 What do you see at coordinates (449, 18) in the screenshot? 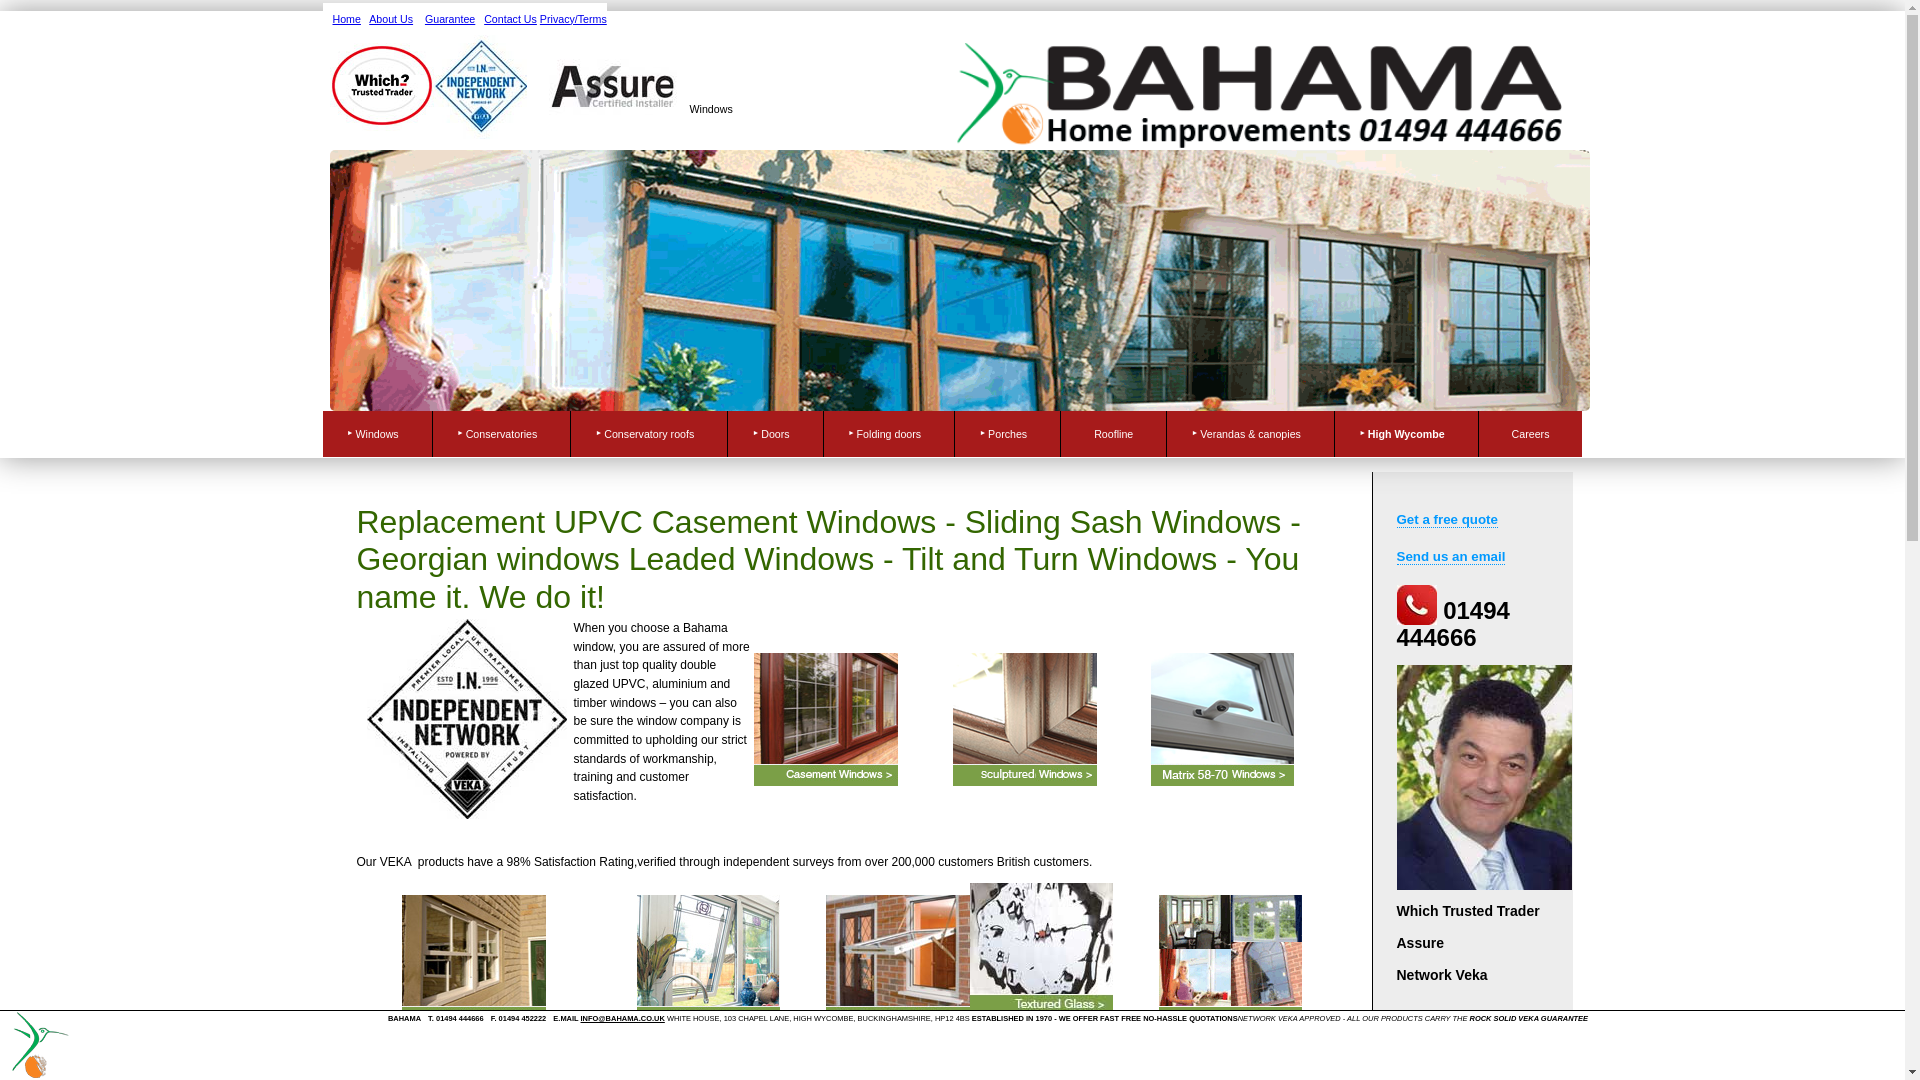
I see `Guarantee` at bounding box center [449, 18].